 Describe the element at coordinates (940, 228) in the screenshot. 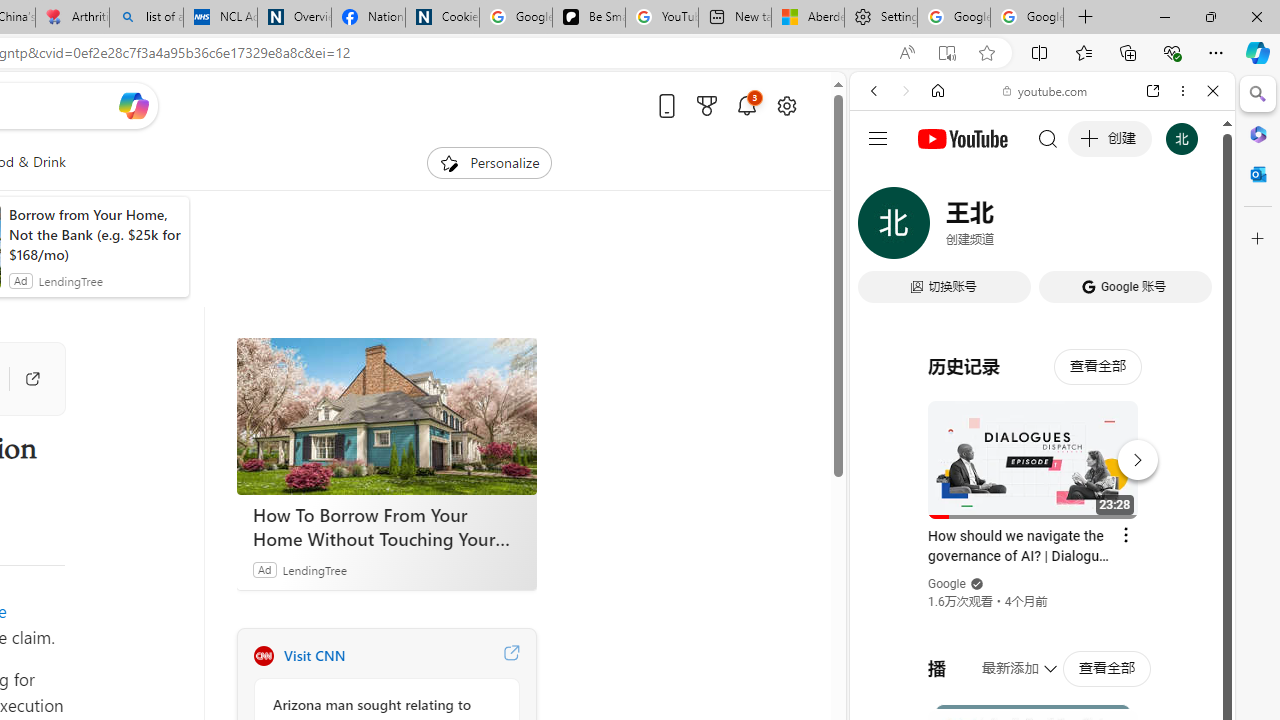

I see `IMAGES` at that location.